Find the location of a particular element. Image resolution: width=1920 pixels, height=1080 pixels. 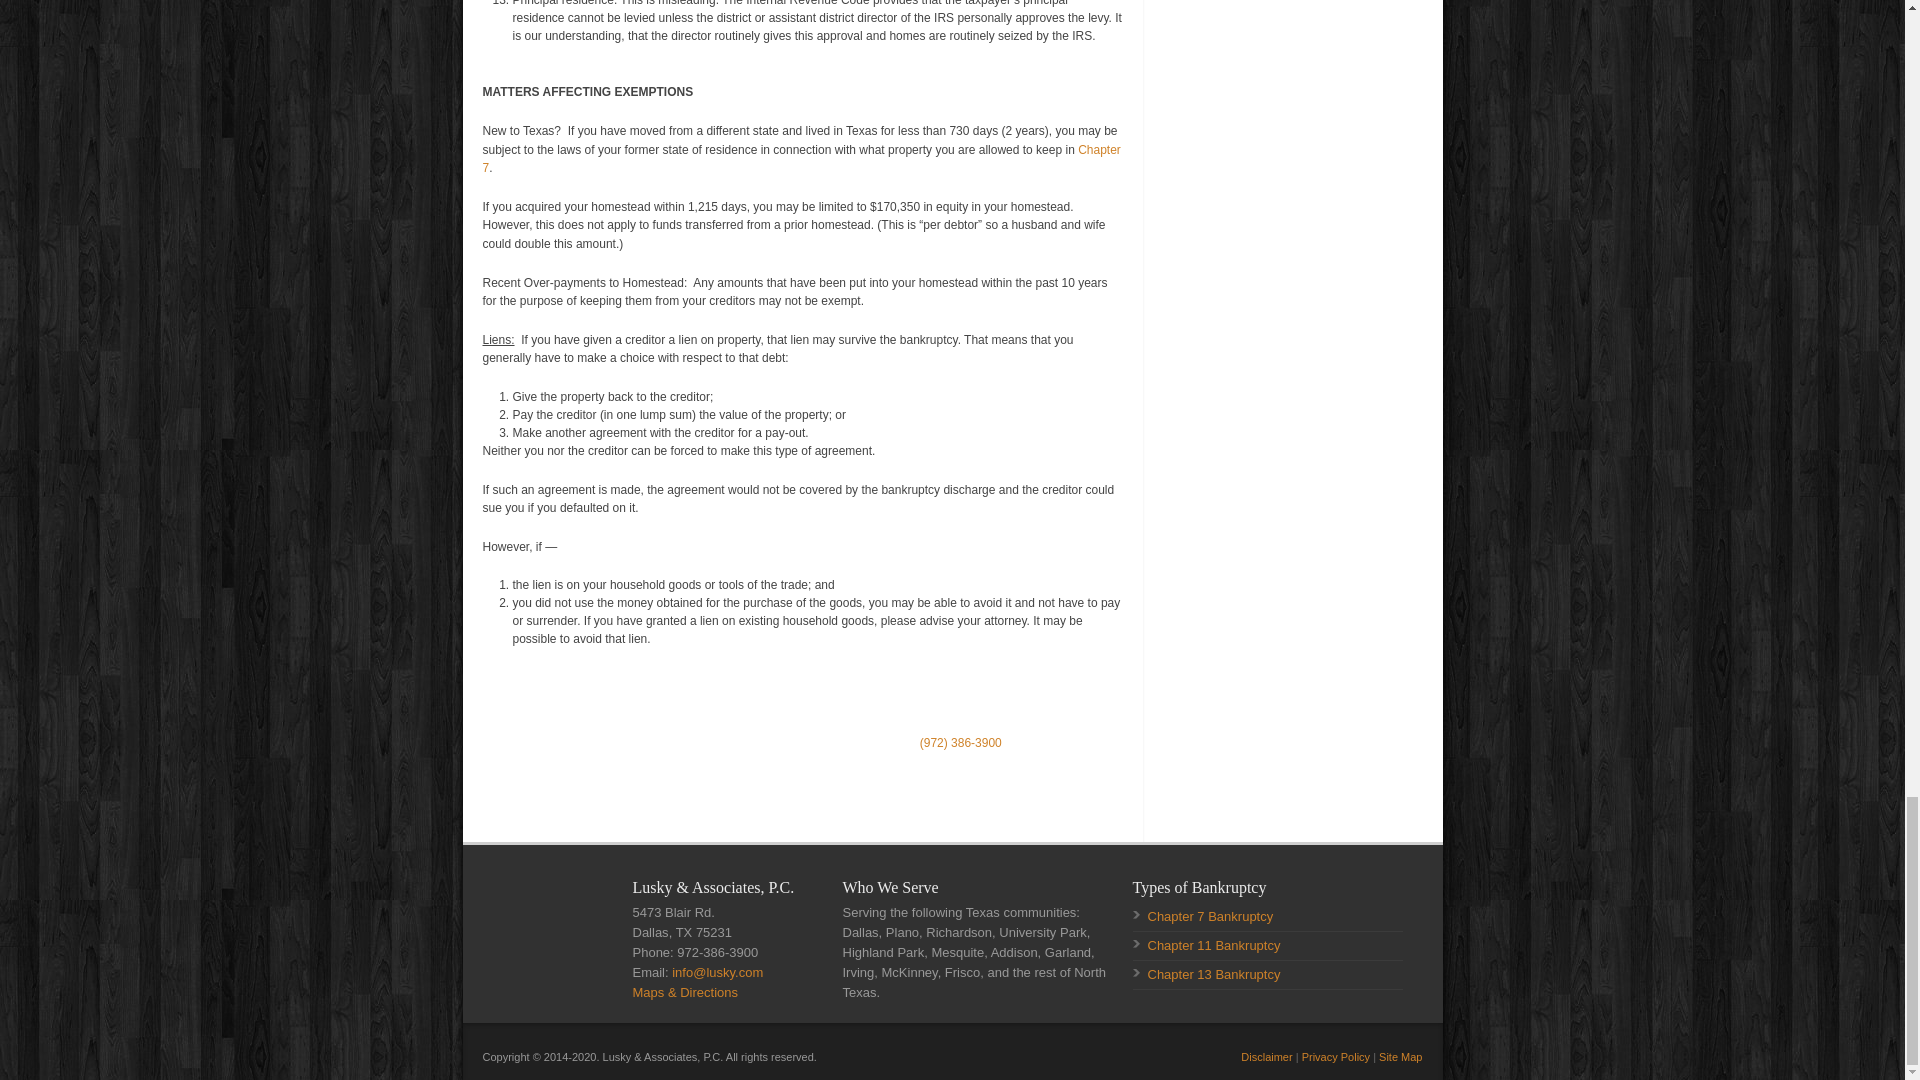

Chapter 7 is located at coordinates (800, 159).